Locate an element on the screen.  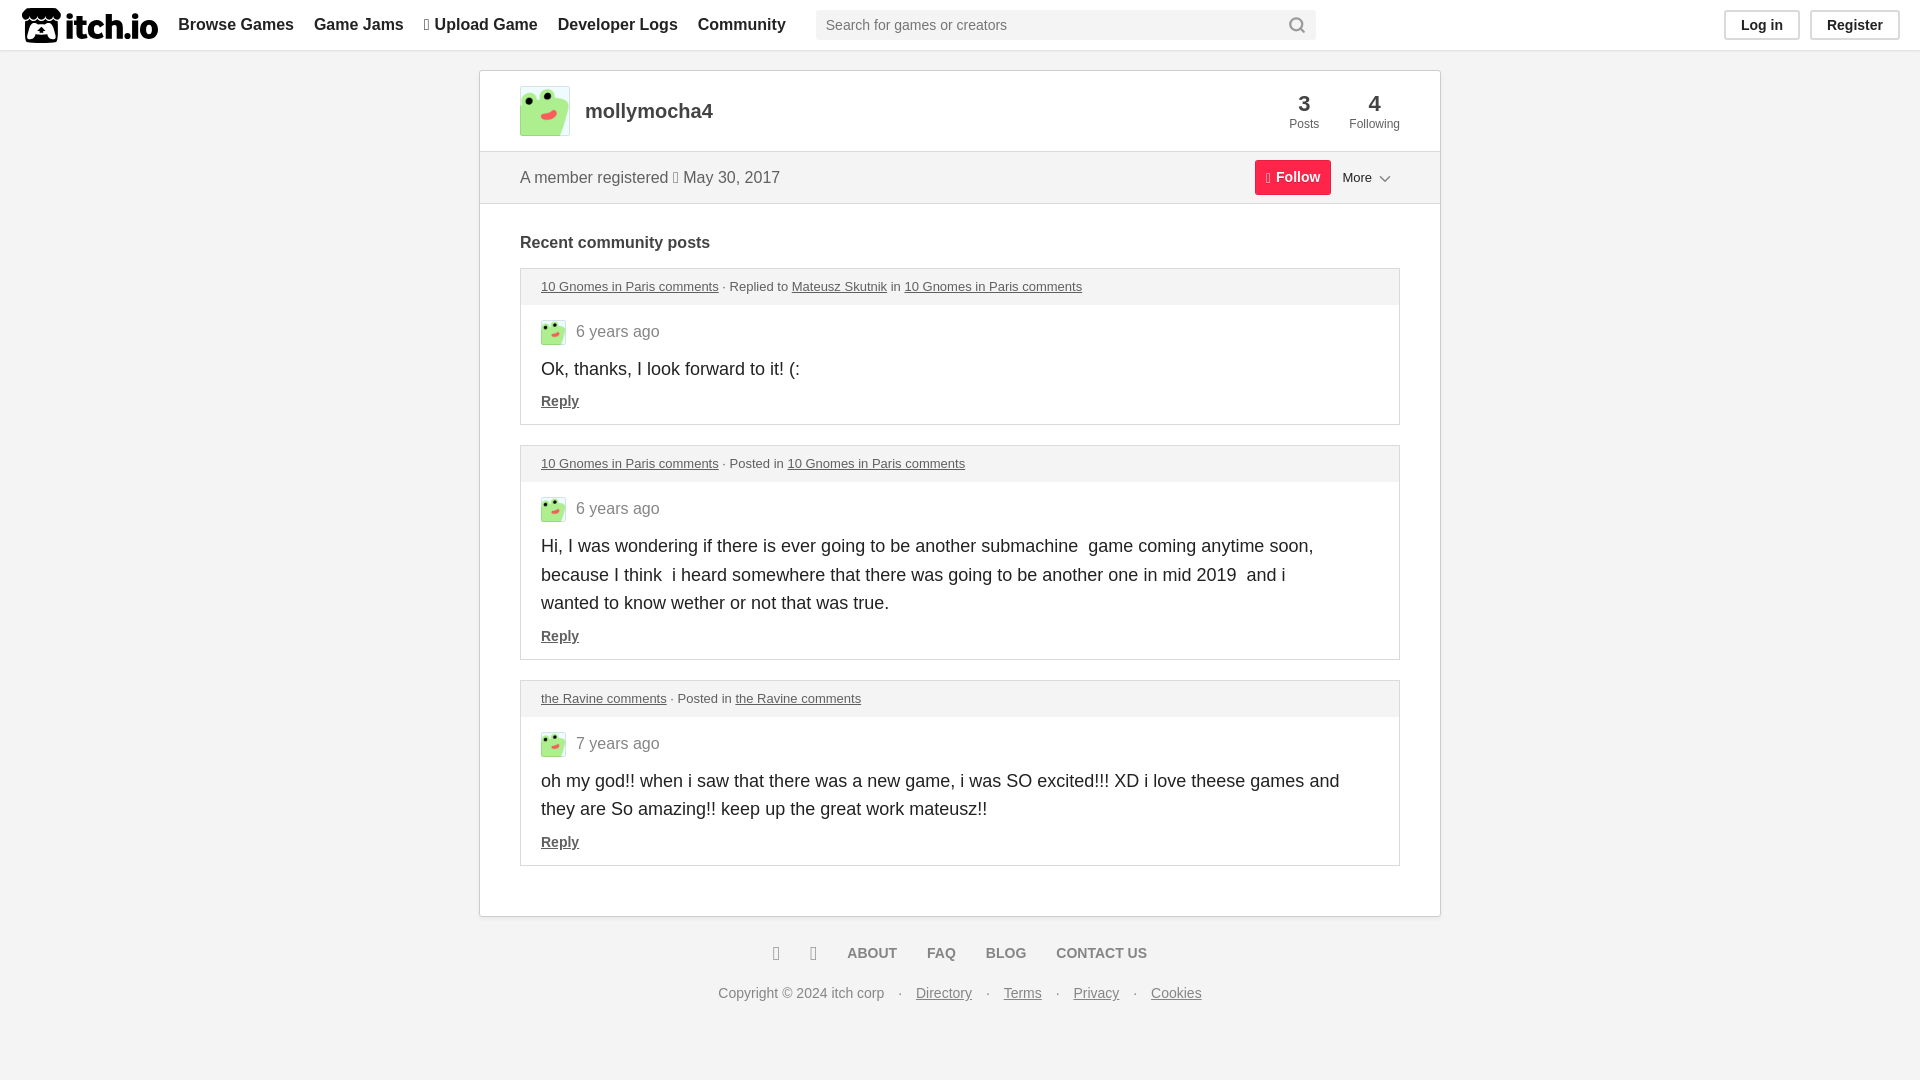
Register is located at coordinates (1855, 24).